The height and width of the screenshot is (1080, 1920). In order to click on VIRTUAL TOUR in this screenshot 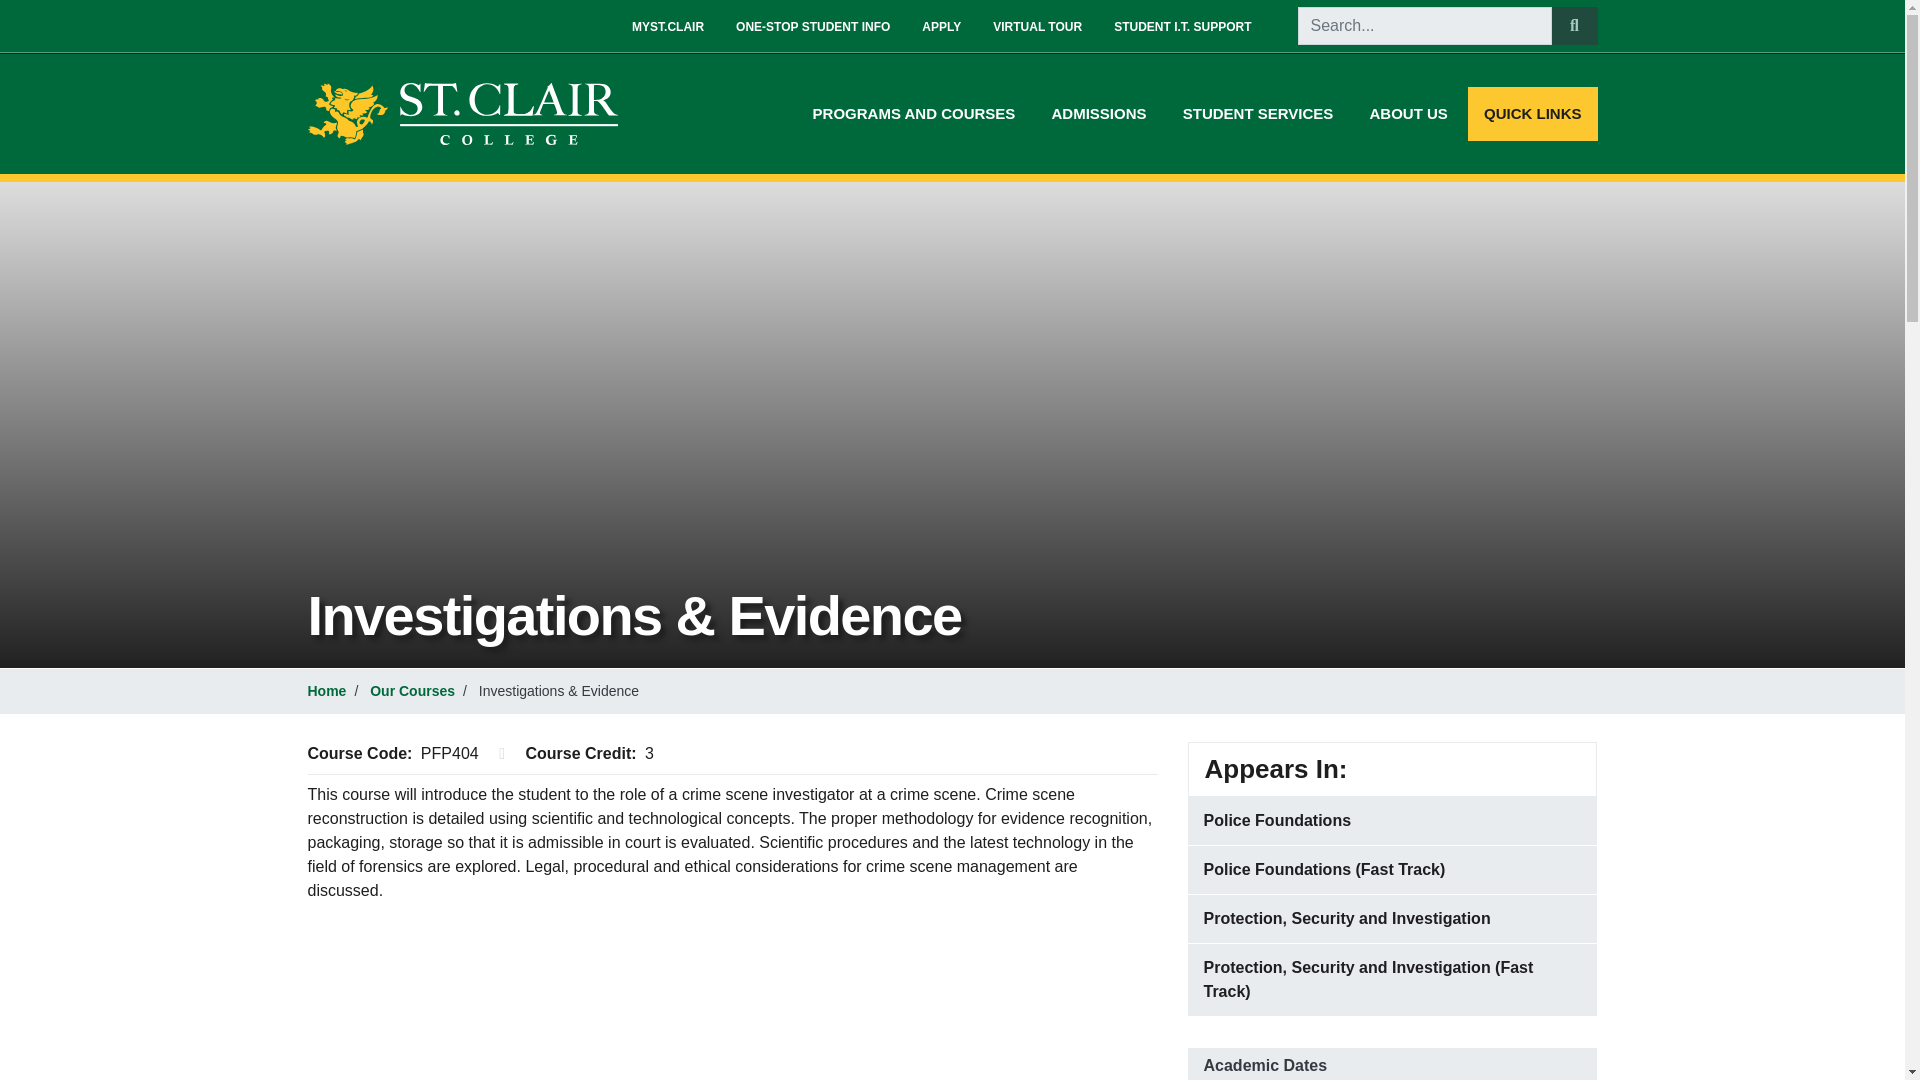, I will do `click(1038, 26)`.